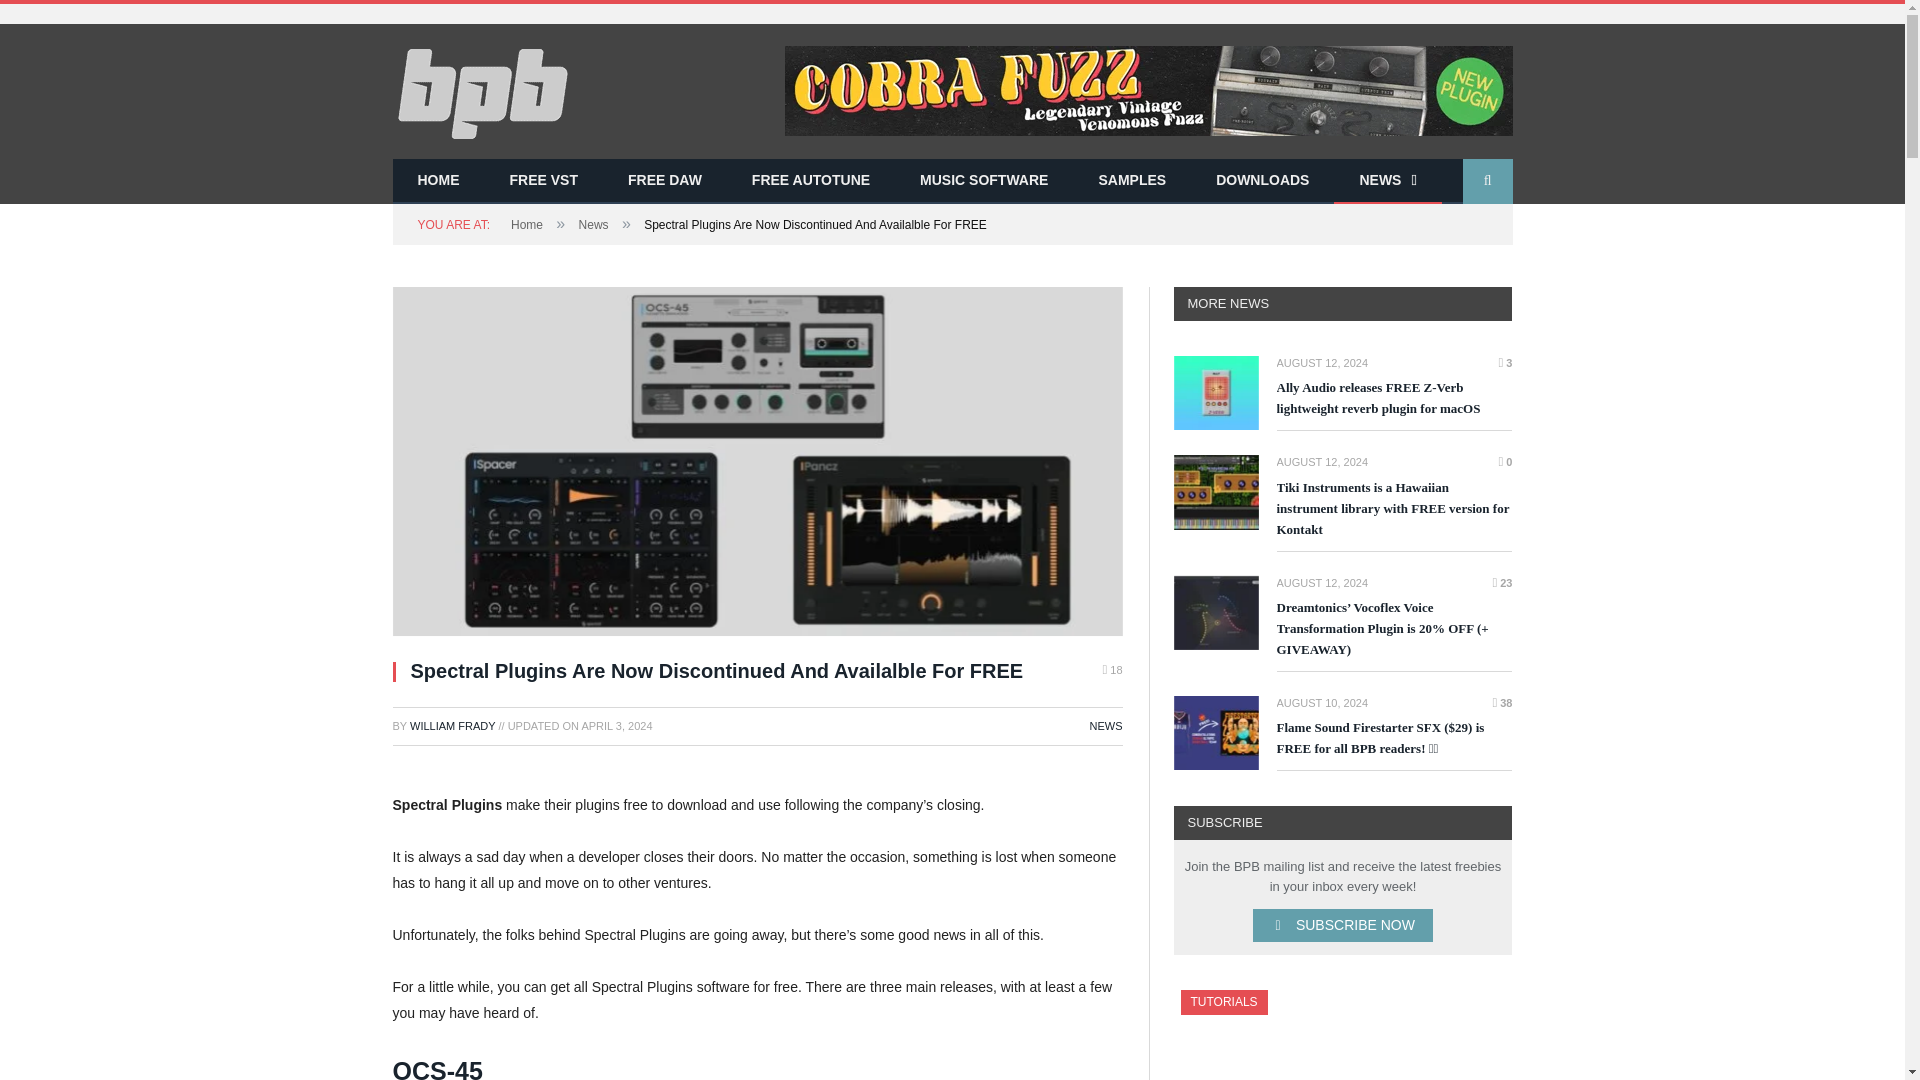  I want to click on HOME, so click(437, 181).